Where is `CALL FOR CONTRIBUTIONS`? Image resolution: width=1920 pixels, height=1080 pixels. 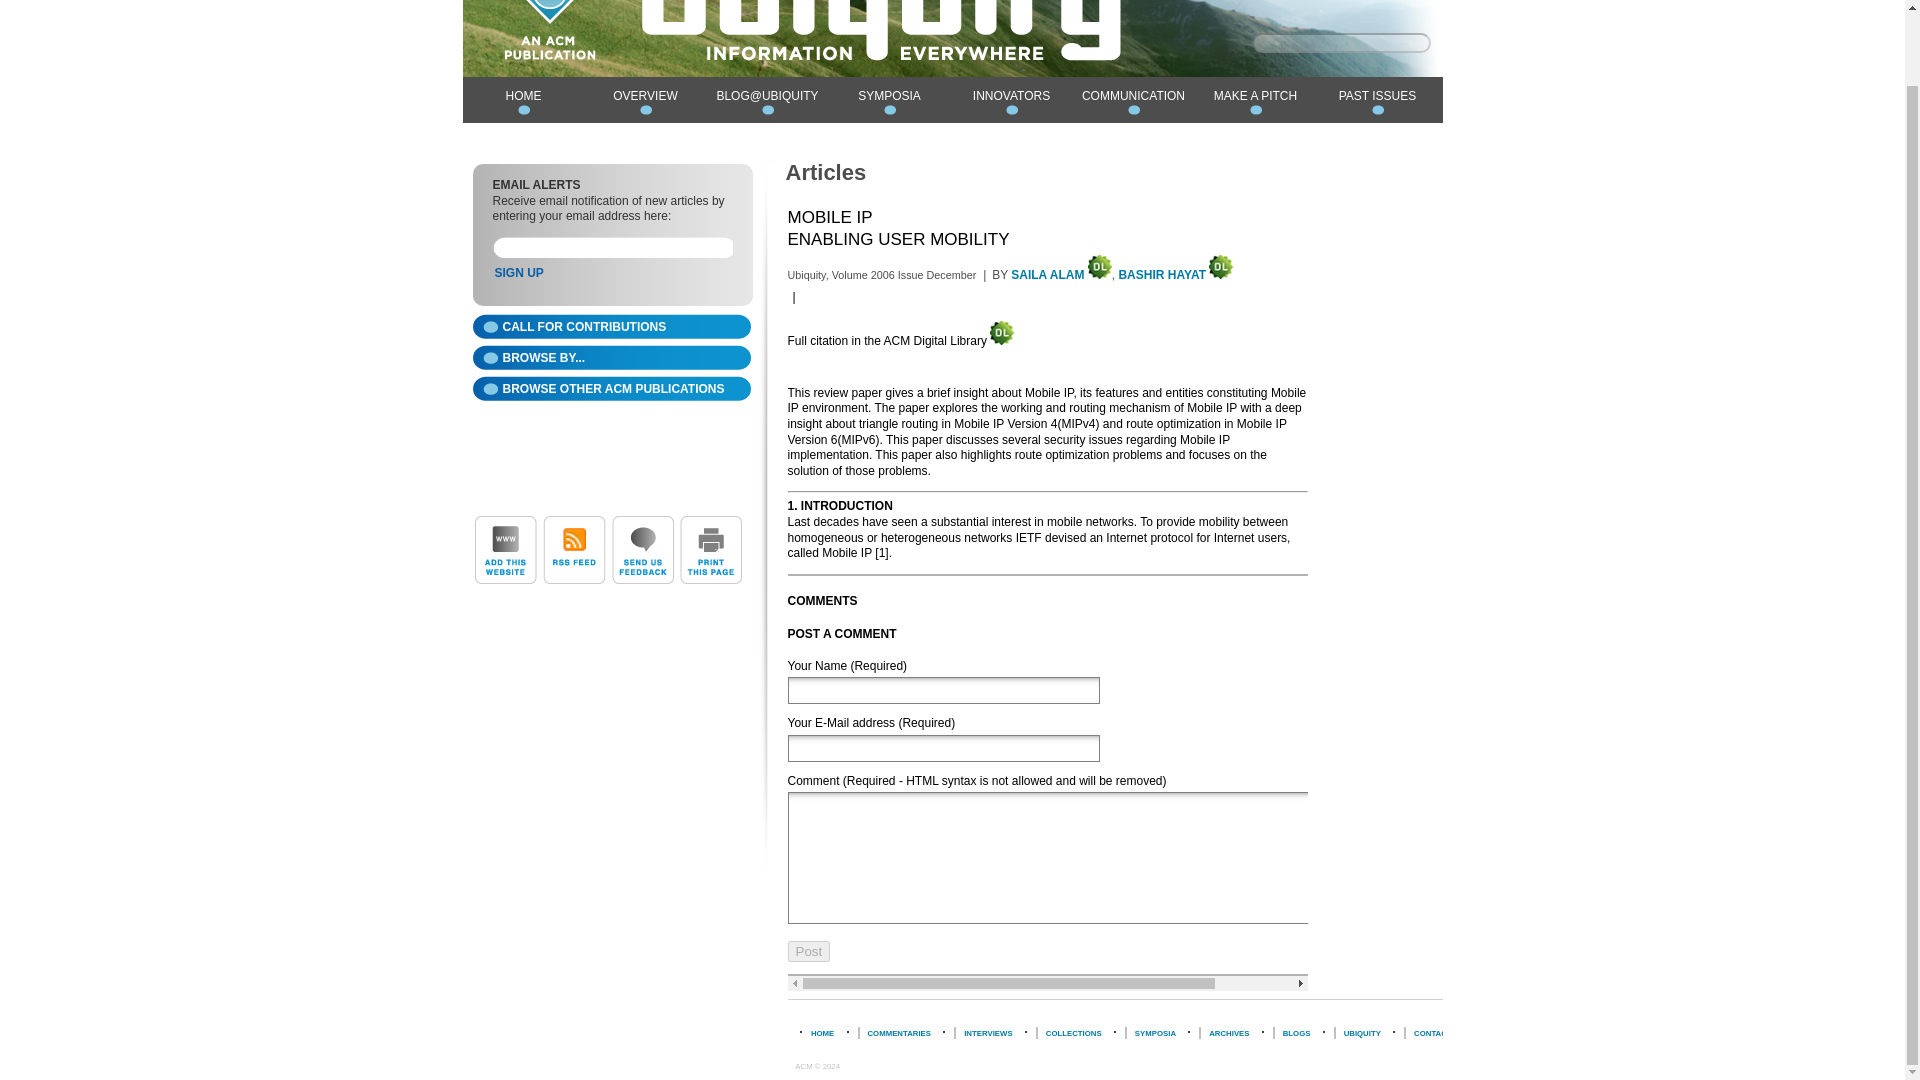 CALL FOR CONTRIBUTIONS is located at coordinates (611, 329).